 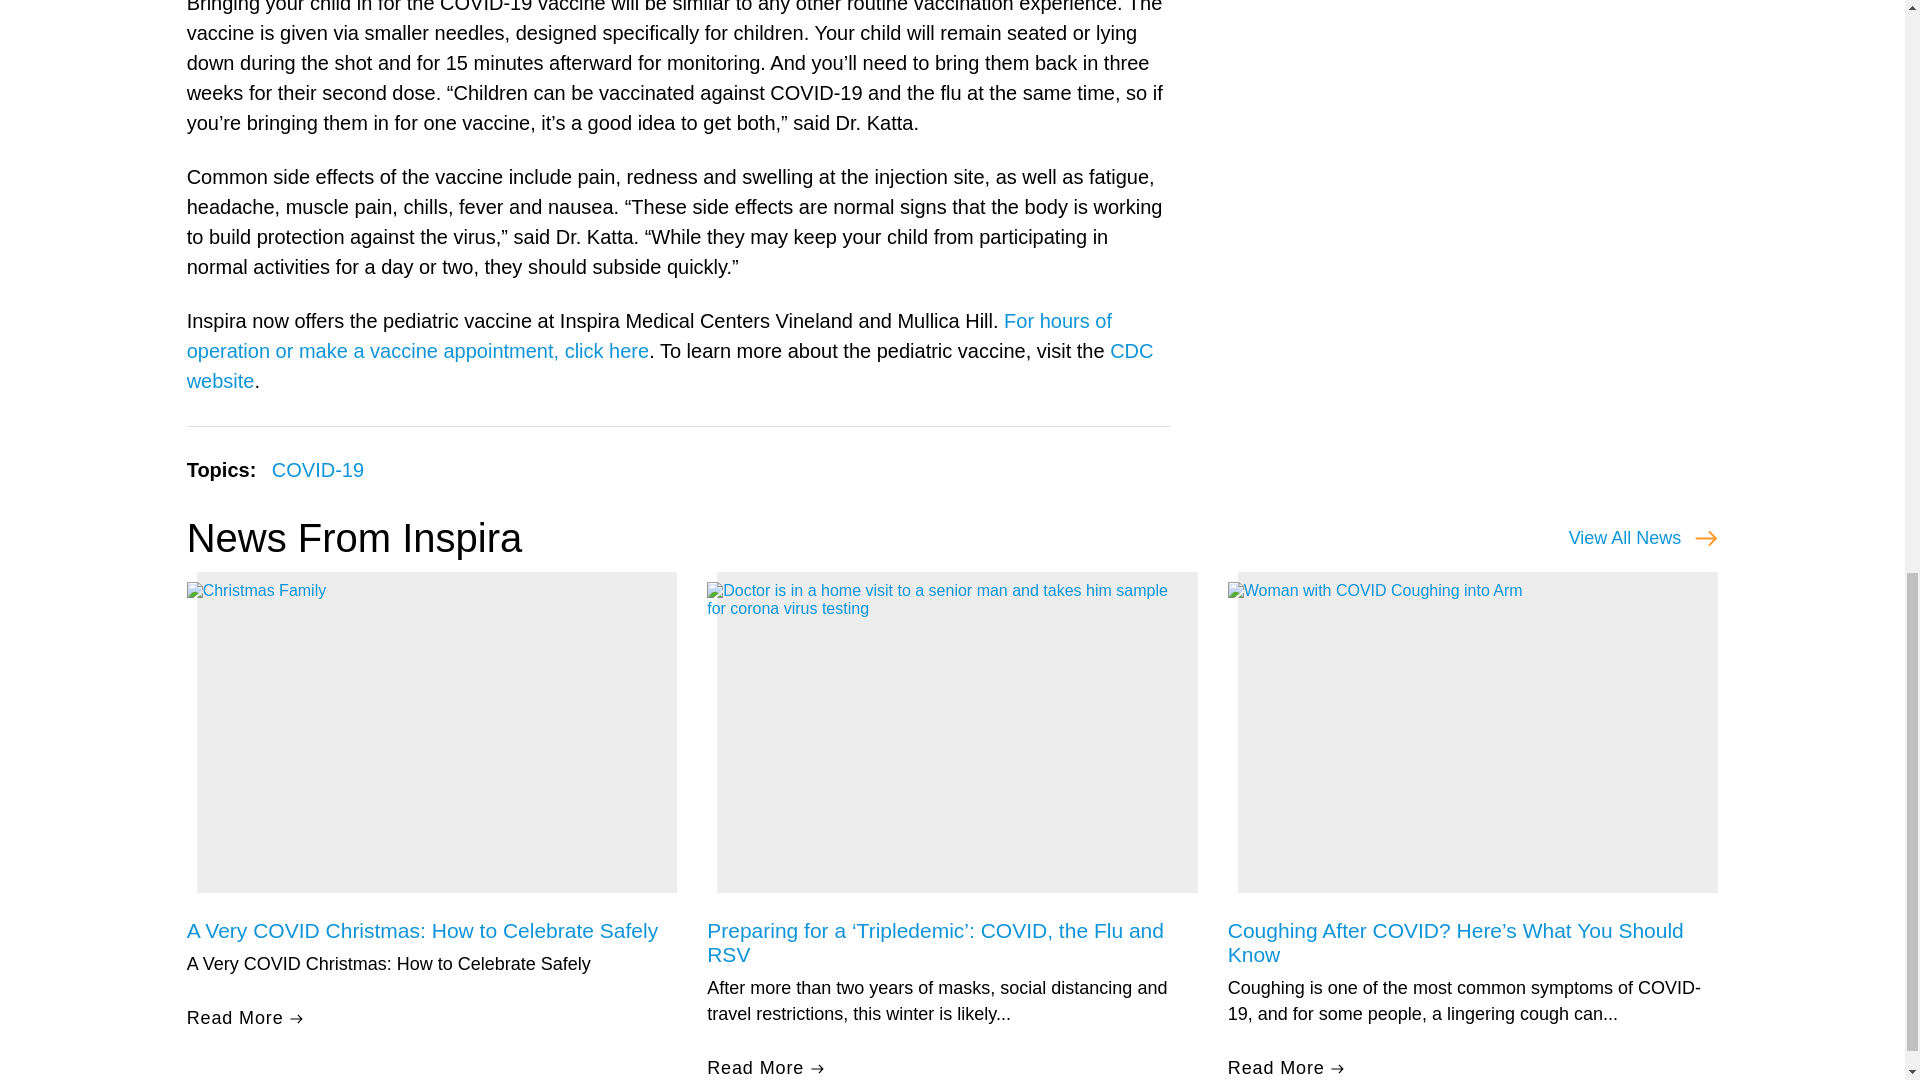 What do you see at coordinates (670, 366) in the screenshot?
I see `CDC website` at bounding box center [670, 366].